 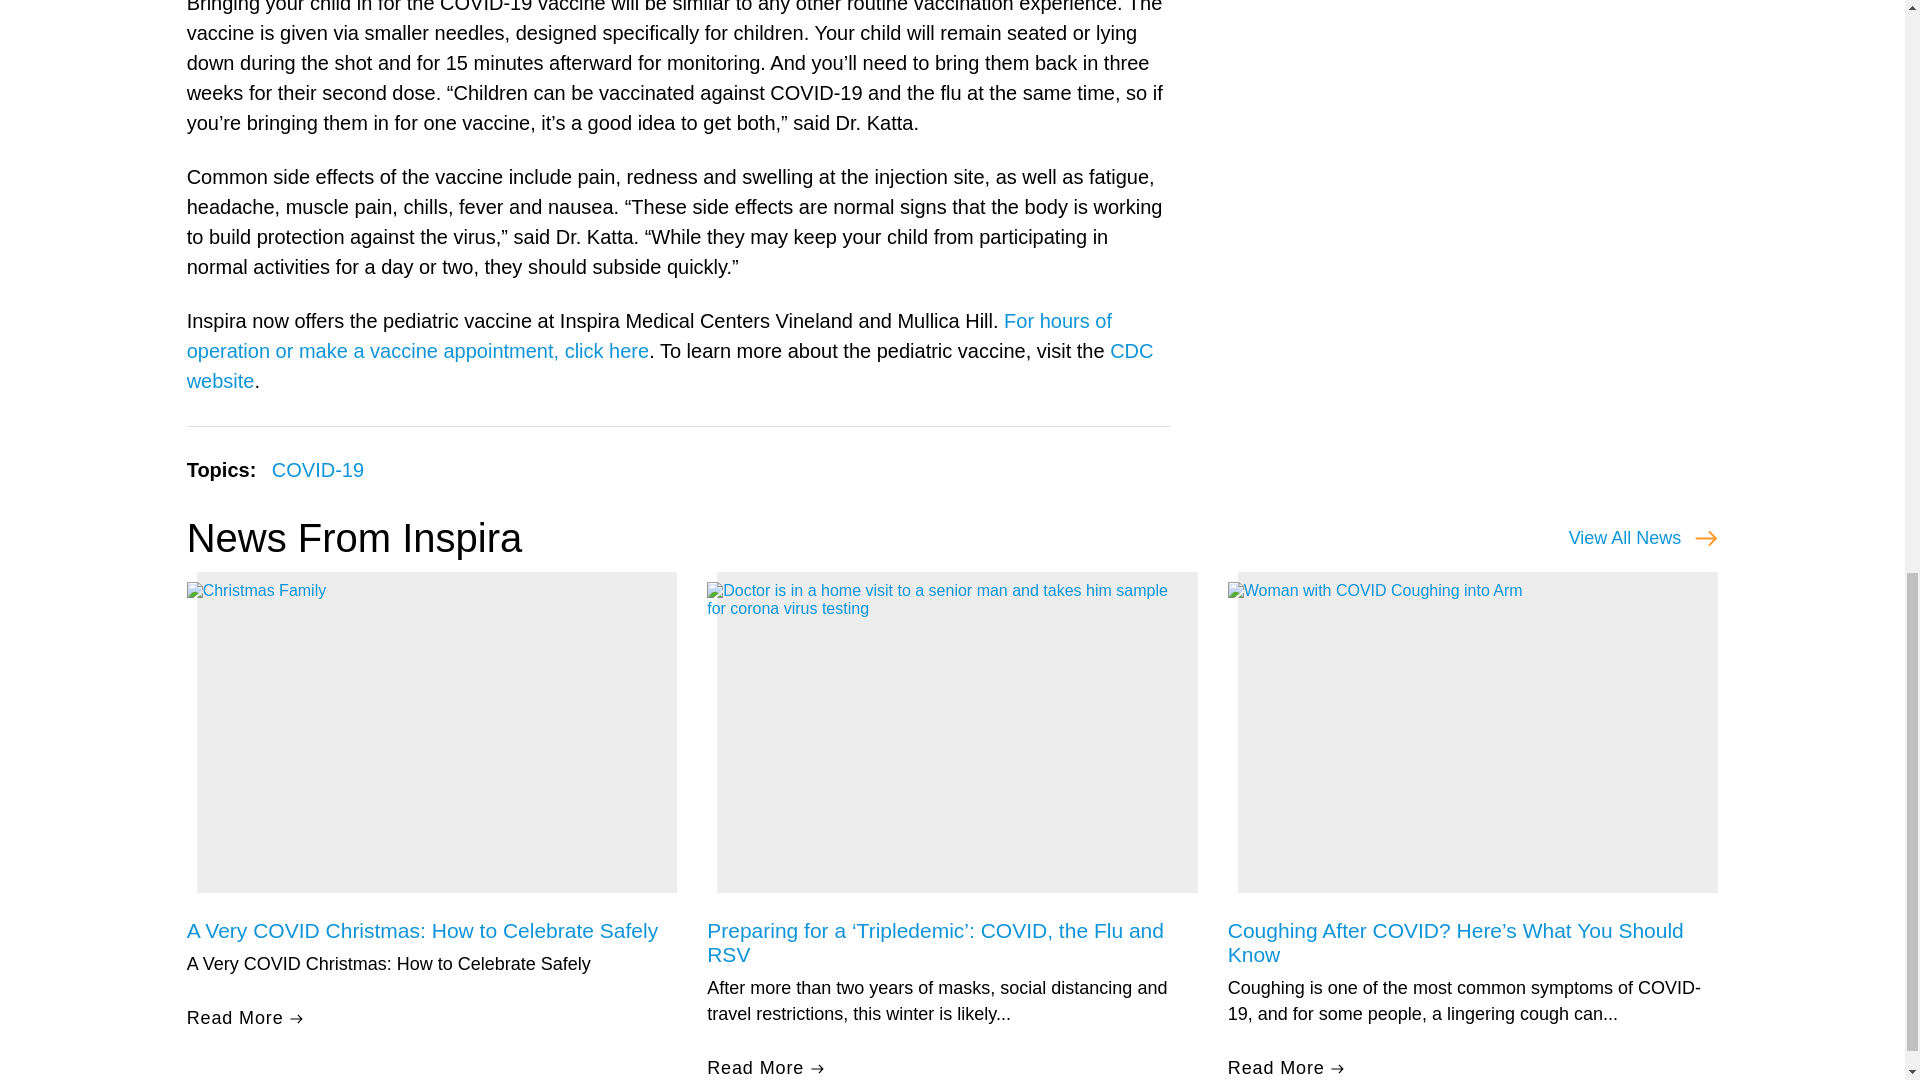 What do you see at coordinates (670, 366) in the screenshot?
I see `CDC website` at bounding box center [670, 366].